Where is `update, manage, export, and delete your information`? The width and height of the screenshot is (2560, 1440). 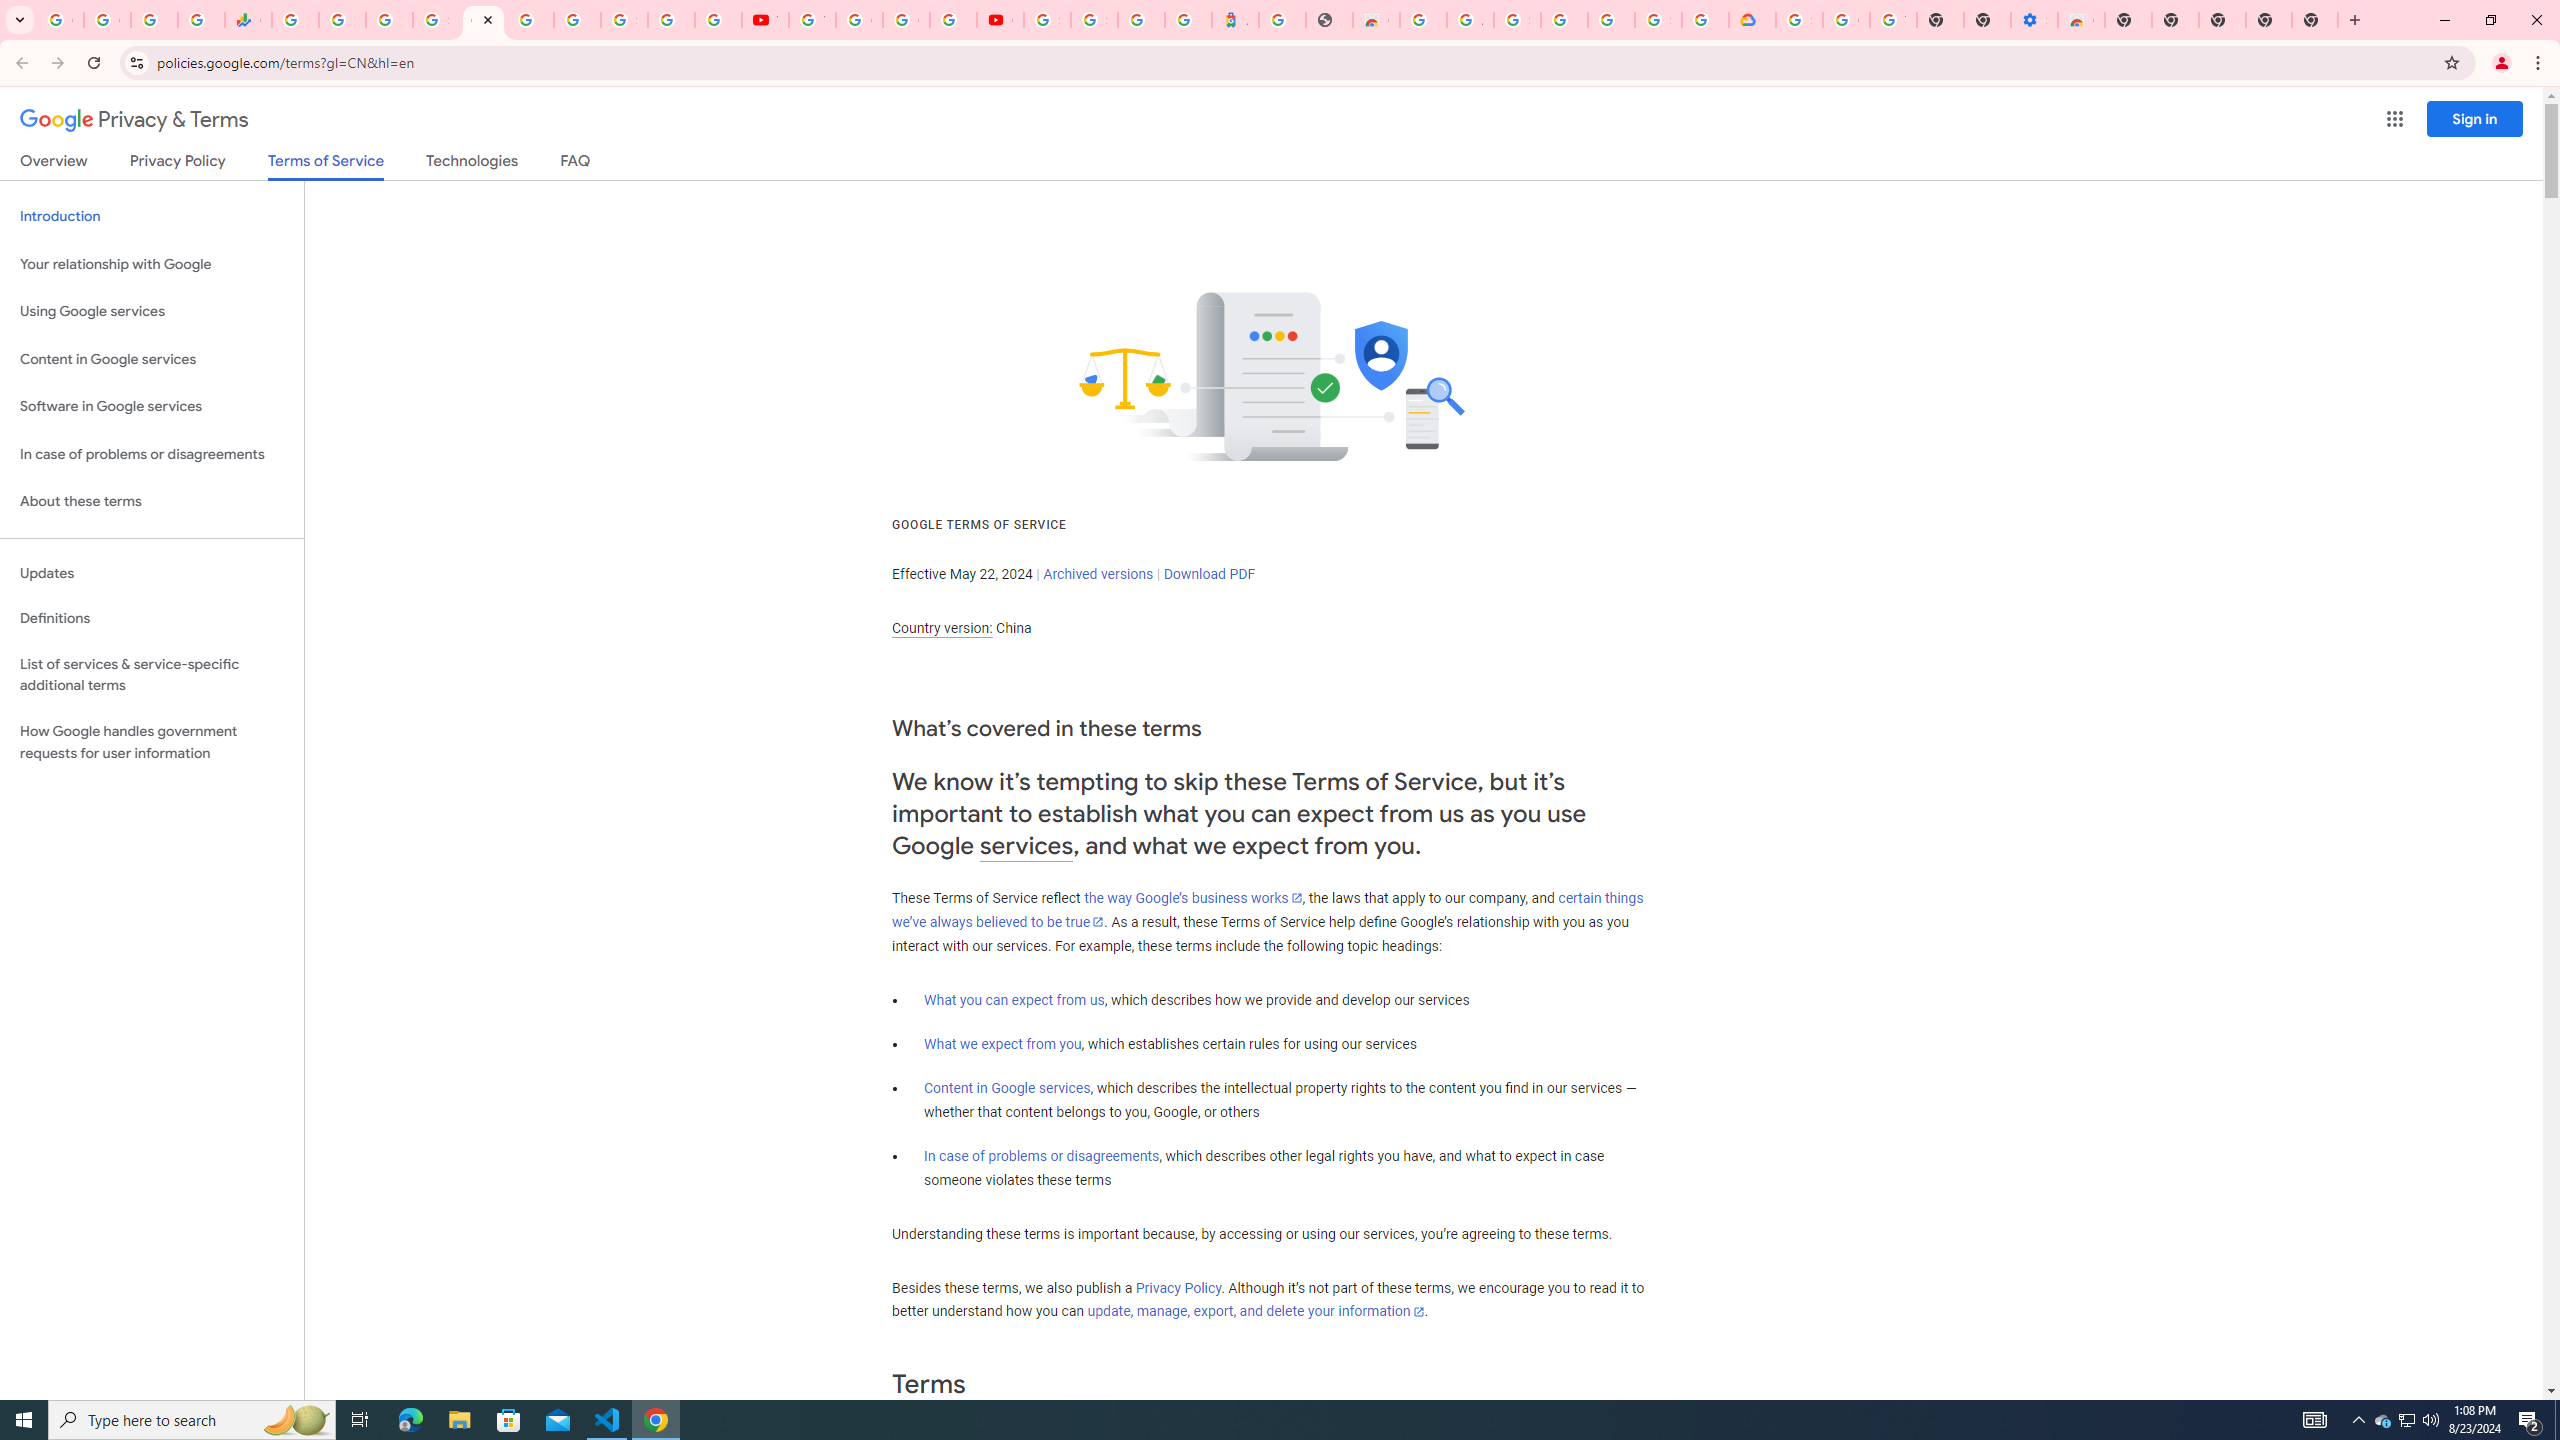 update, manage, export, and delete your information is located at coordinates (1256, 1312).